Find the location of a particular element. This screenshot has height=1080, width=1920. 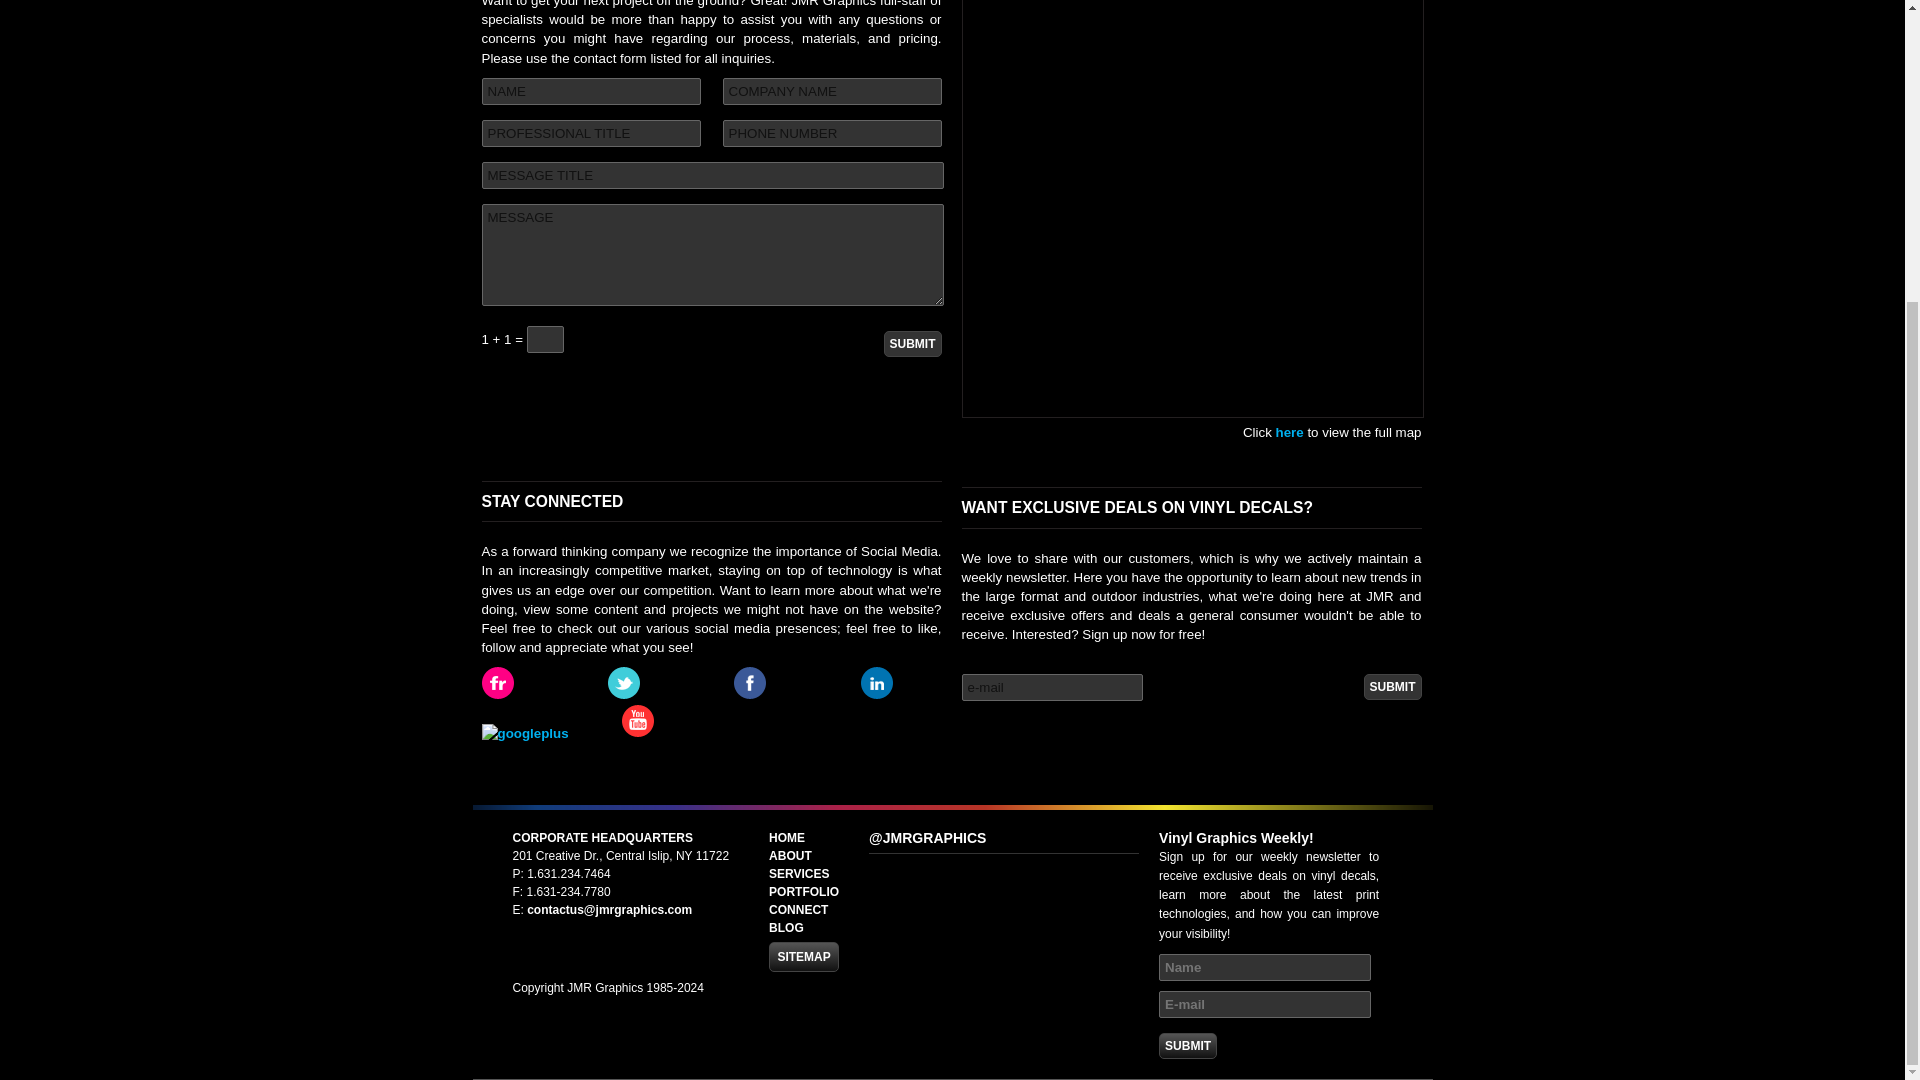

SUBMIT is located at coordinates (912, 344).